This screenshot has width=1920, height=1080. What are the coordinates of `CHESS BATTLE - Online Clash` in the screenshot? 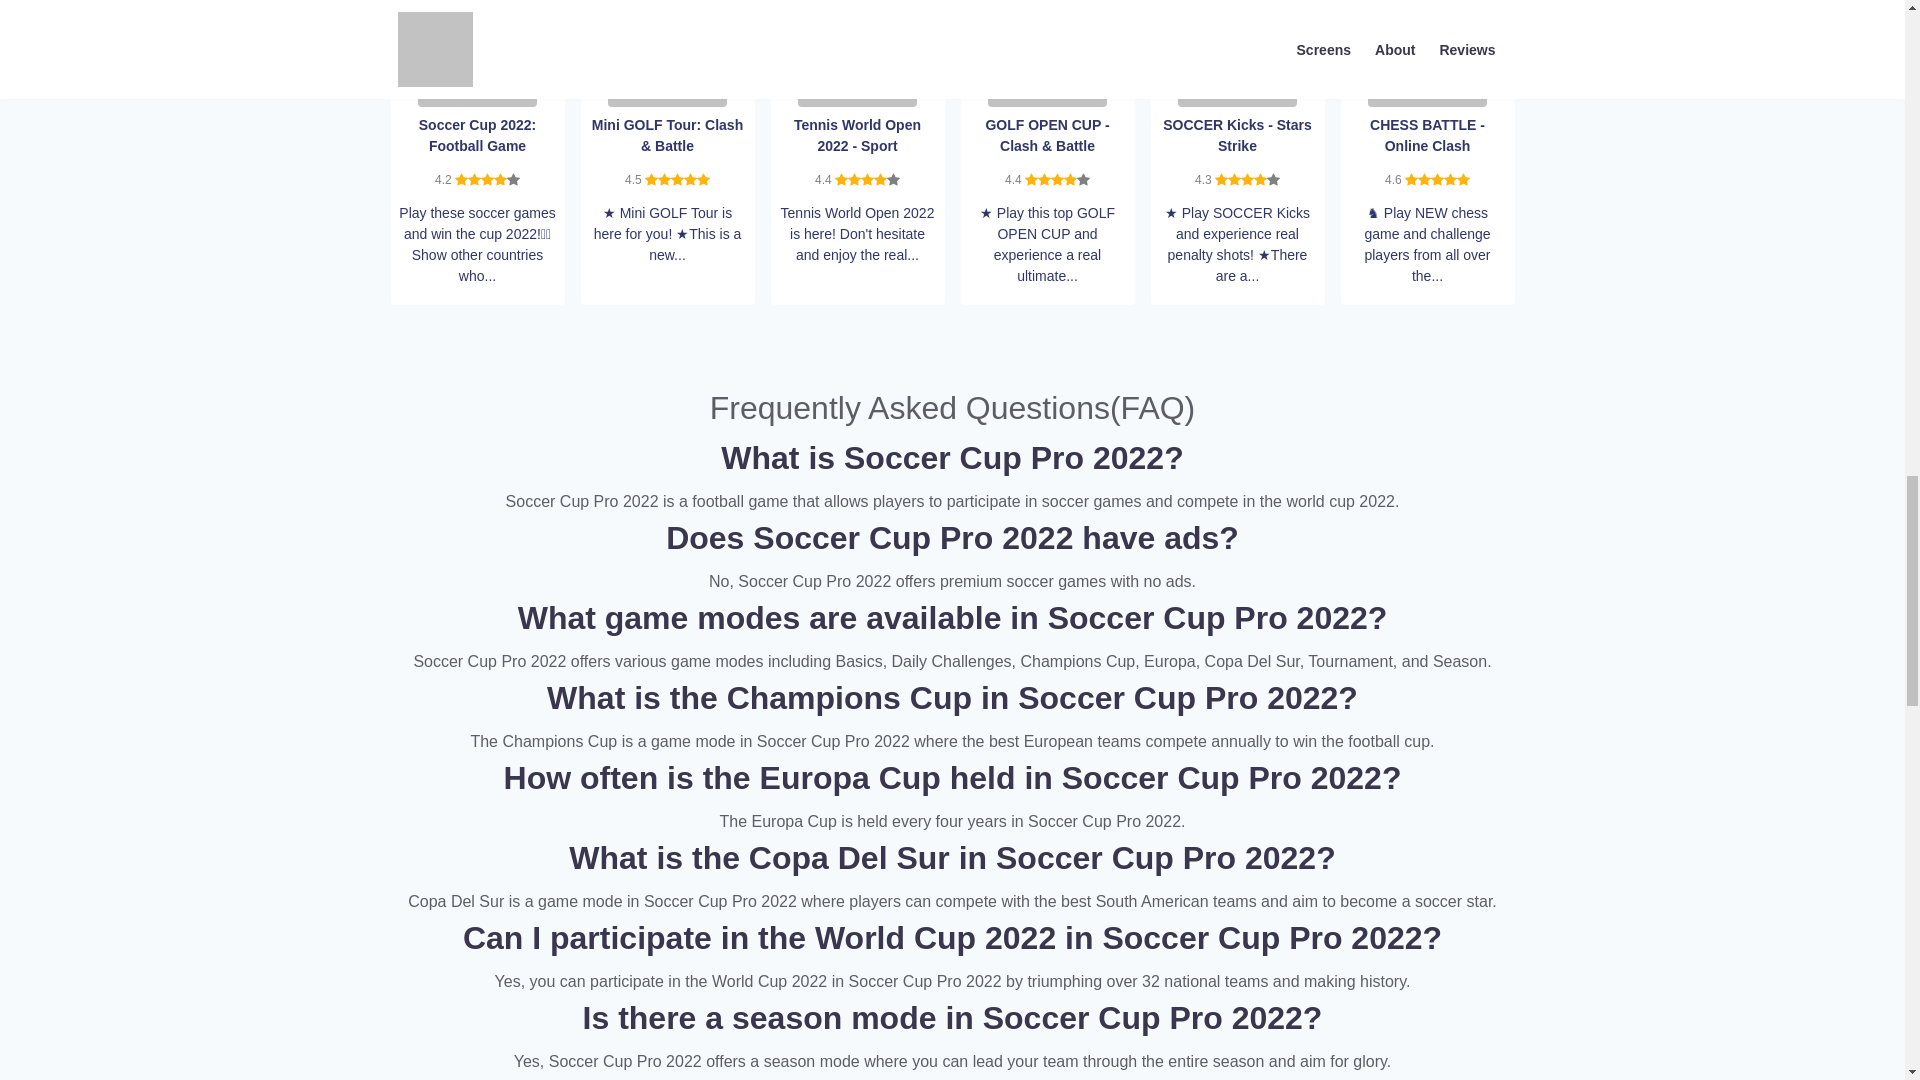 It's located at (1426, 44).